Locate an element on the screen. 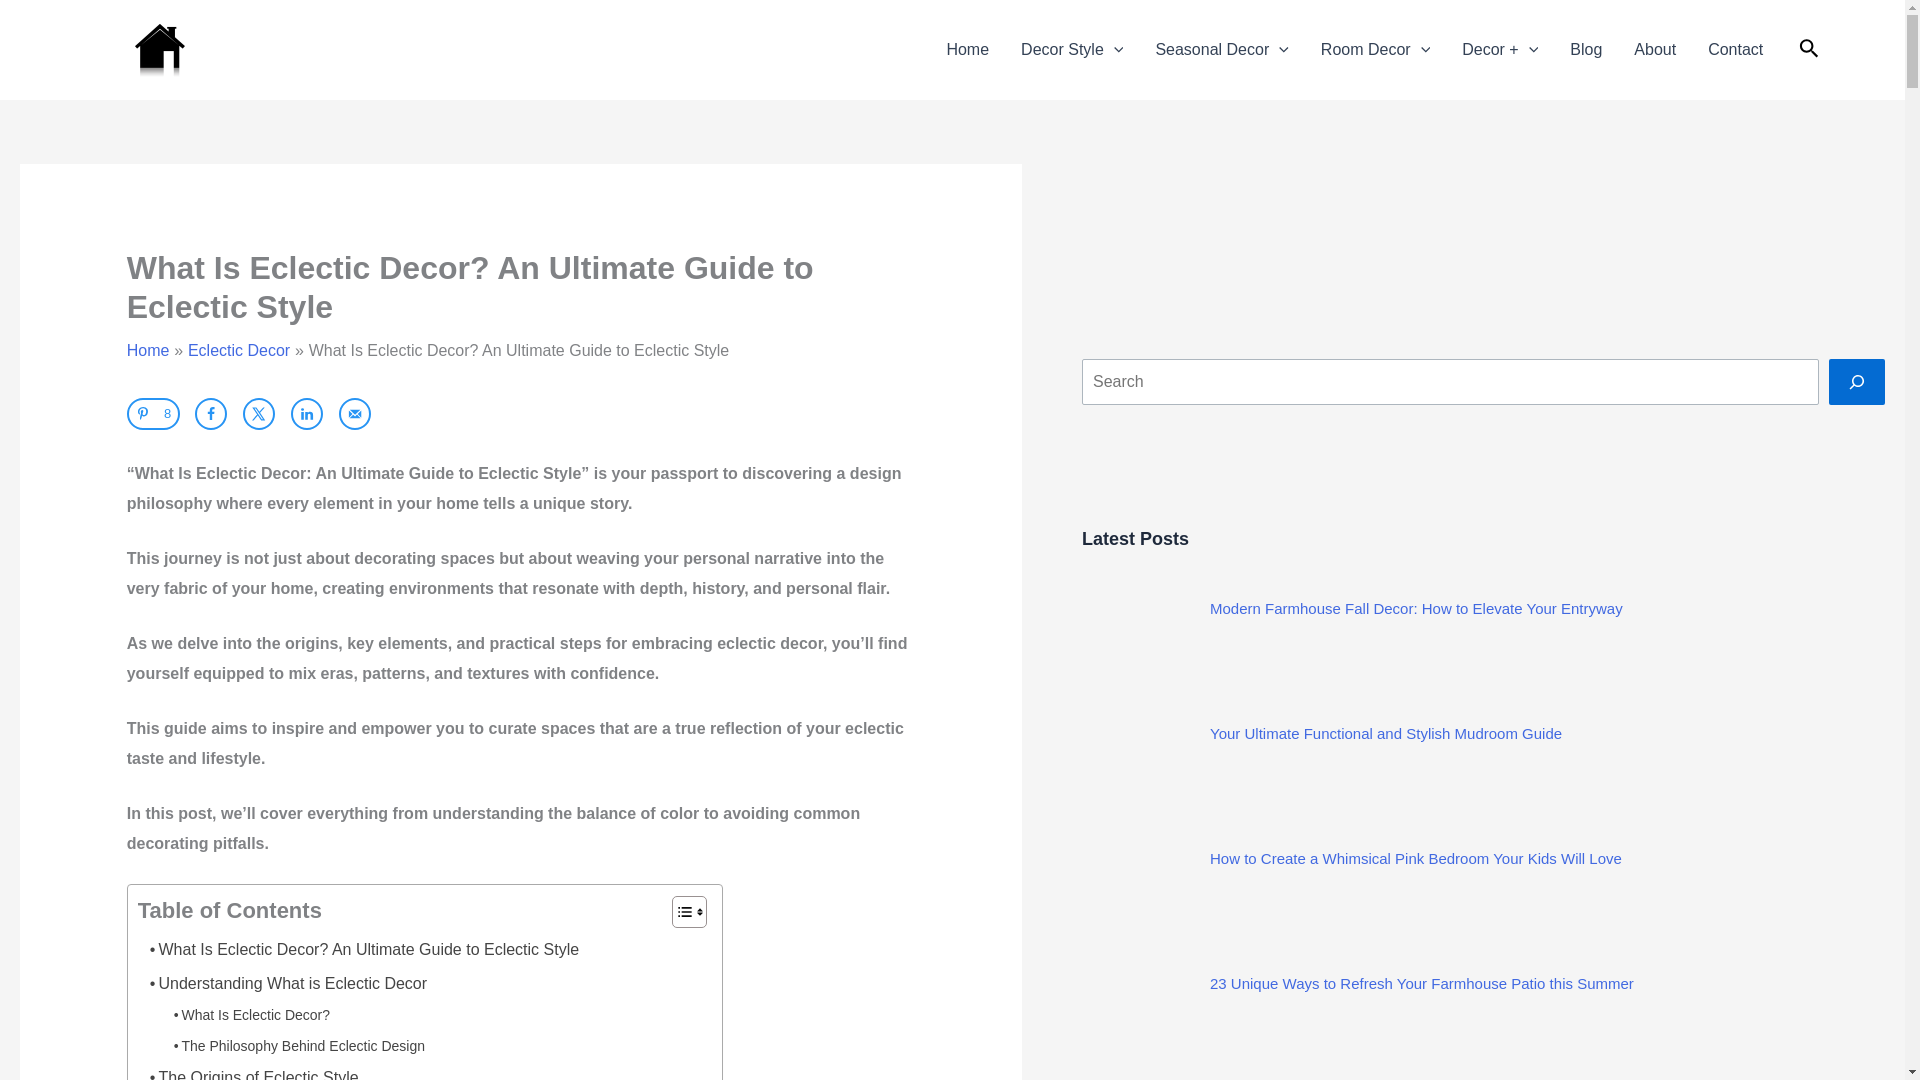 The image size is (1920, 1080). What Is Eclectic Decor? is located at coordinates (246, 1010).